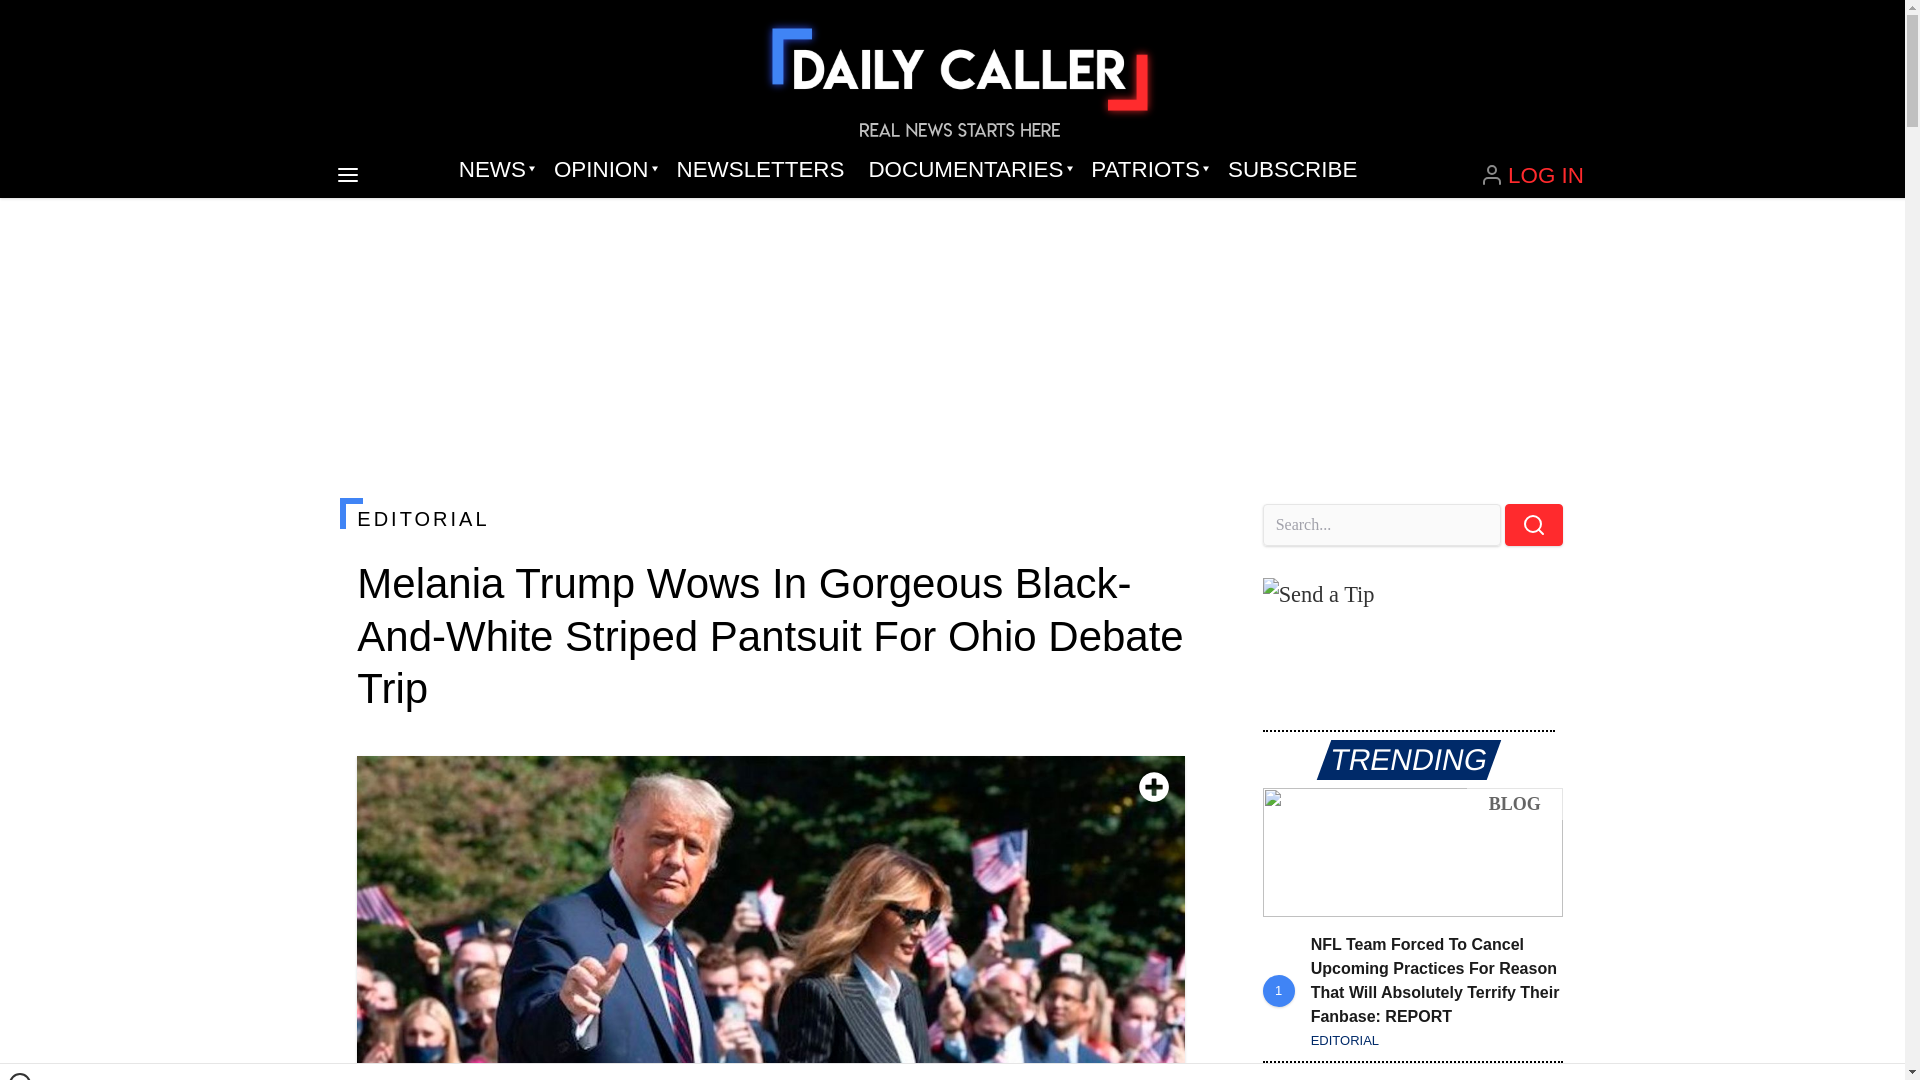 The image size is (1920, 1080). Describe the element at coordinates (968, 170) in the screenshot. I see `DOCUMENTARIES` at that location.